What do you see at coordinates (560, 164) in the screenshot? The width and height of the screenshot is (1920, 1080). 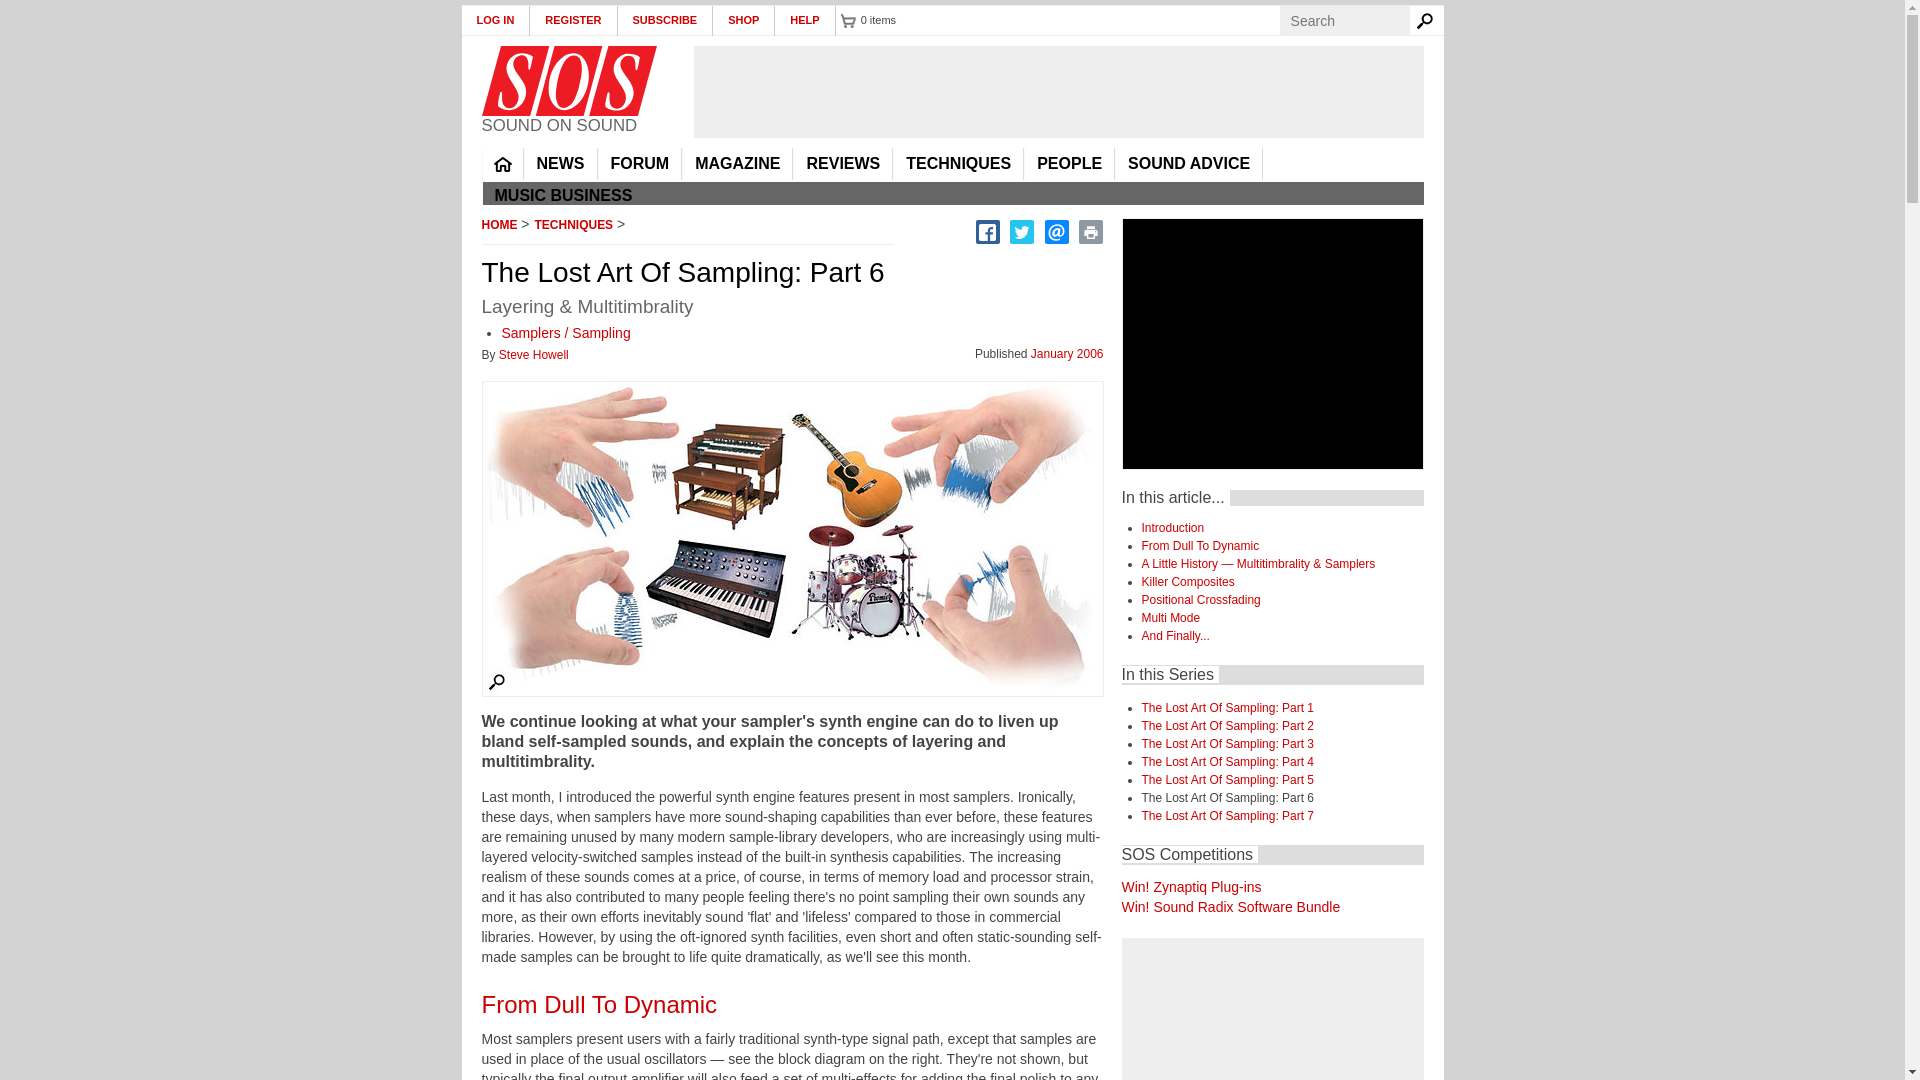 I see `NEWS` at bounding box center [560, 164].